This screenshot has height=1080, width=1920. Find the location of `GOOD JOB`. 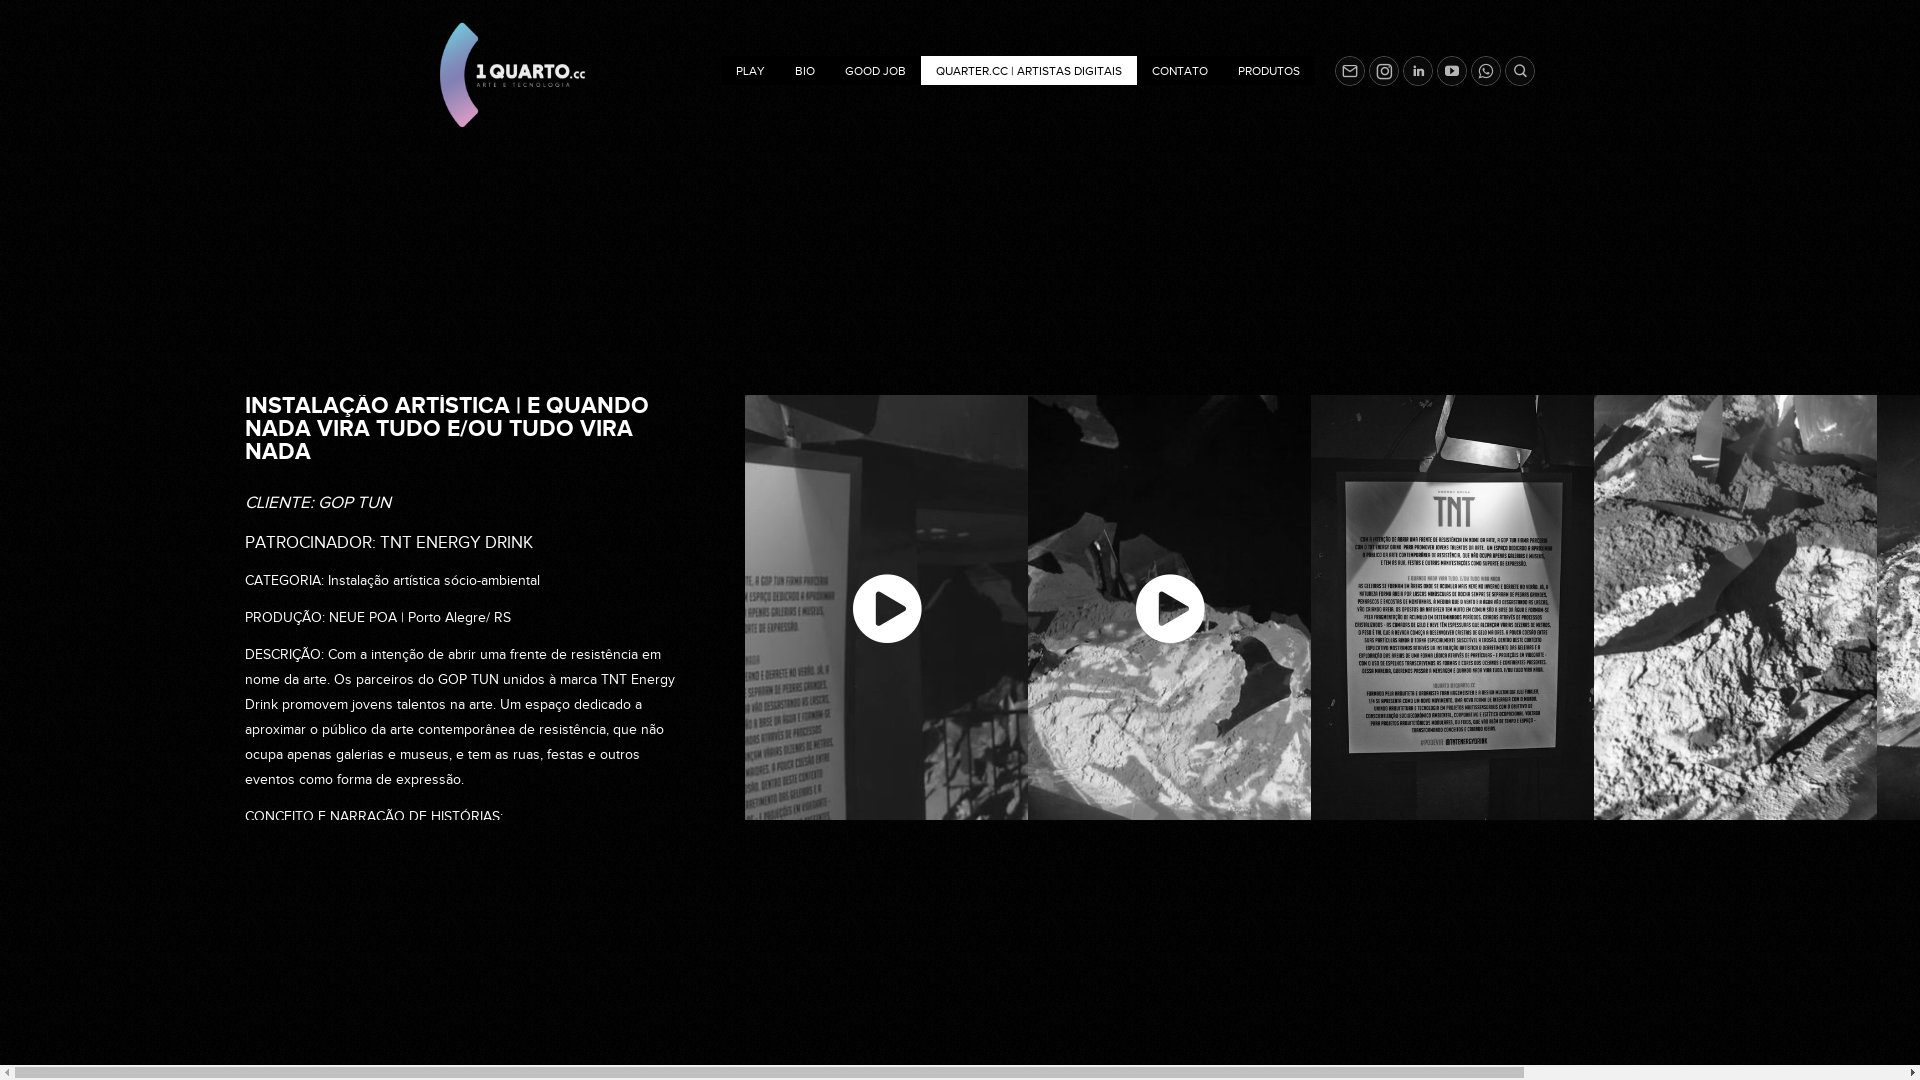

GOOD JOB is located at coordinates (876, 70).